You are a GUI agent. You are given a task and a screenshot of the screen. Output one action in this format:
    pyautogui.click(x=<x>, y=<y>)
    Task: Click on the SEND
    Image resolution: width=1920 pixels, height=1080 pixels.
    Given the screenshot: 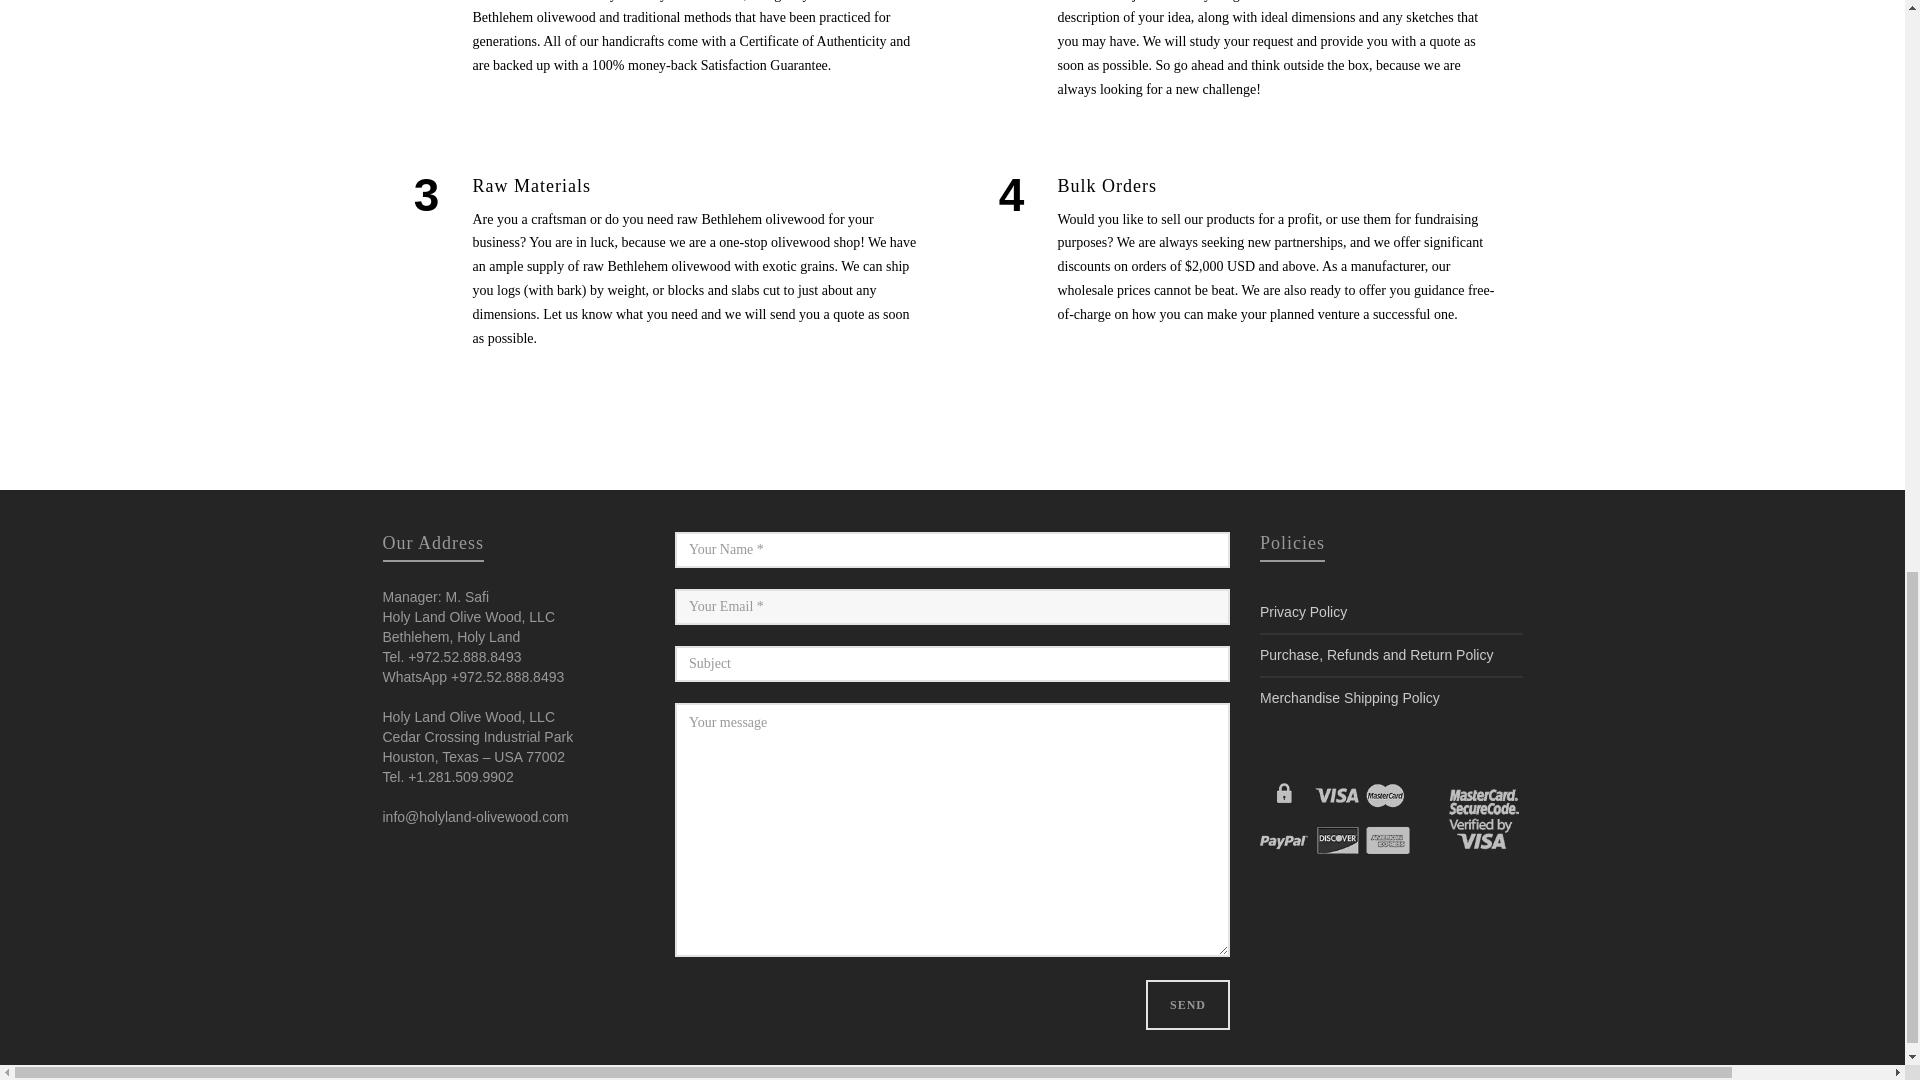 What is the action you would take?
    pyautogui.click(x=1188, y=1004)
    